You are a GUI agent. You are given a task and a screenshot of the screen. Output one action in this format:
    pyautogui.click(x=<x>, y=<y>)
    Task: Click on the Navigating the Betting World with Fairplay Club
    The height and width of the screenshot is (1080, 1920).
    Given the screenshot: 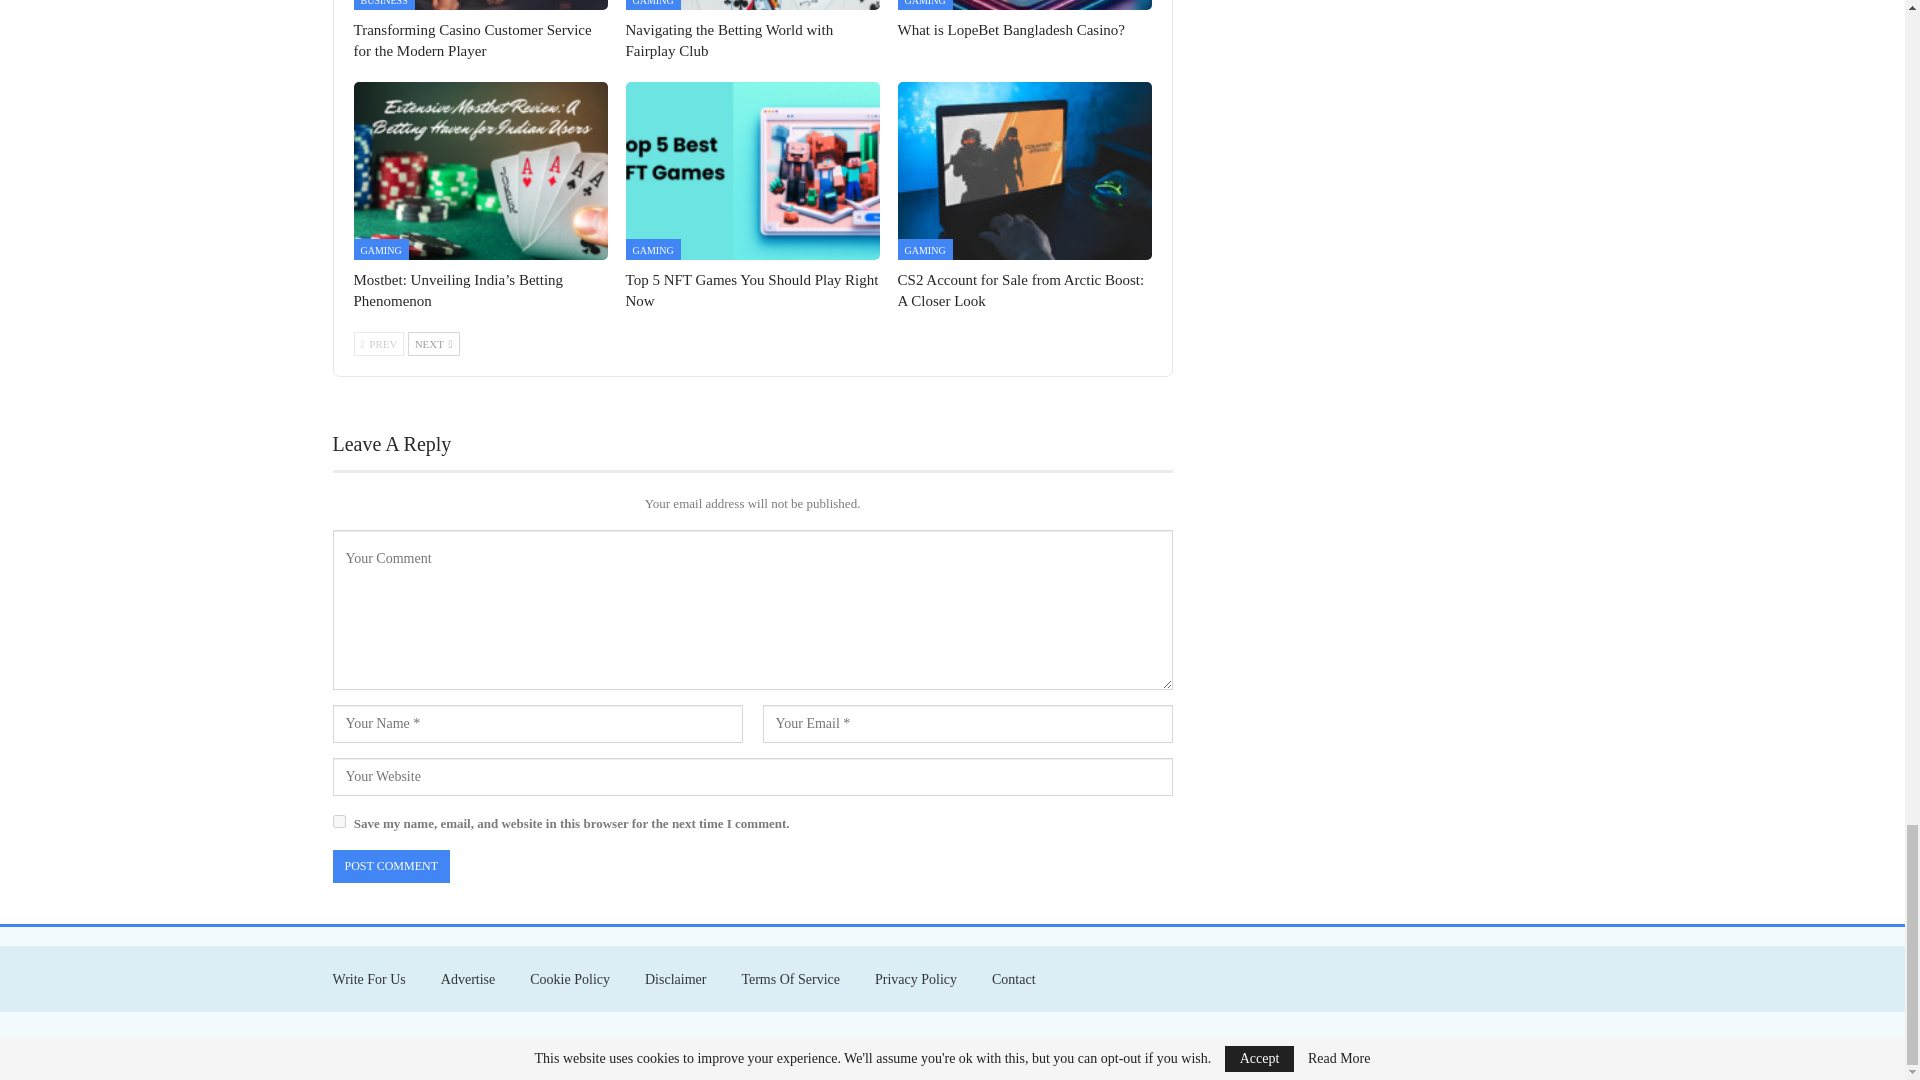 What is the action you would take?
    pyautogui.click(x=729, y=40)
    